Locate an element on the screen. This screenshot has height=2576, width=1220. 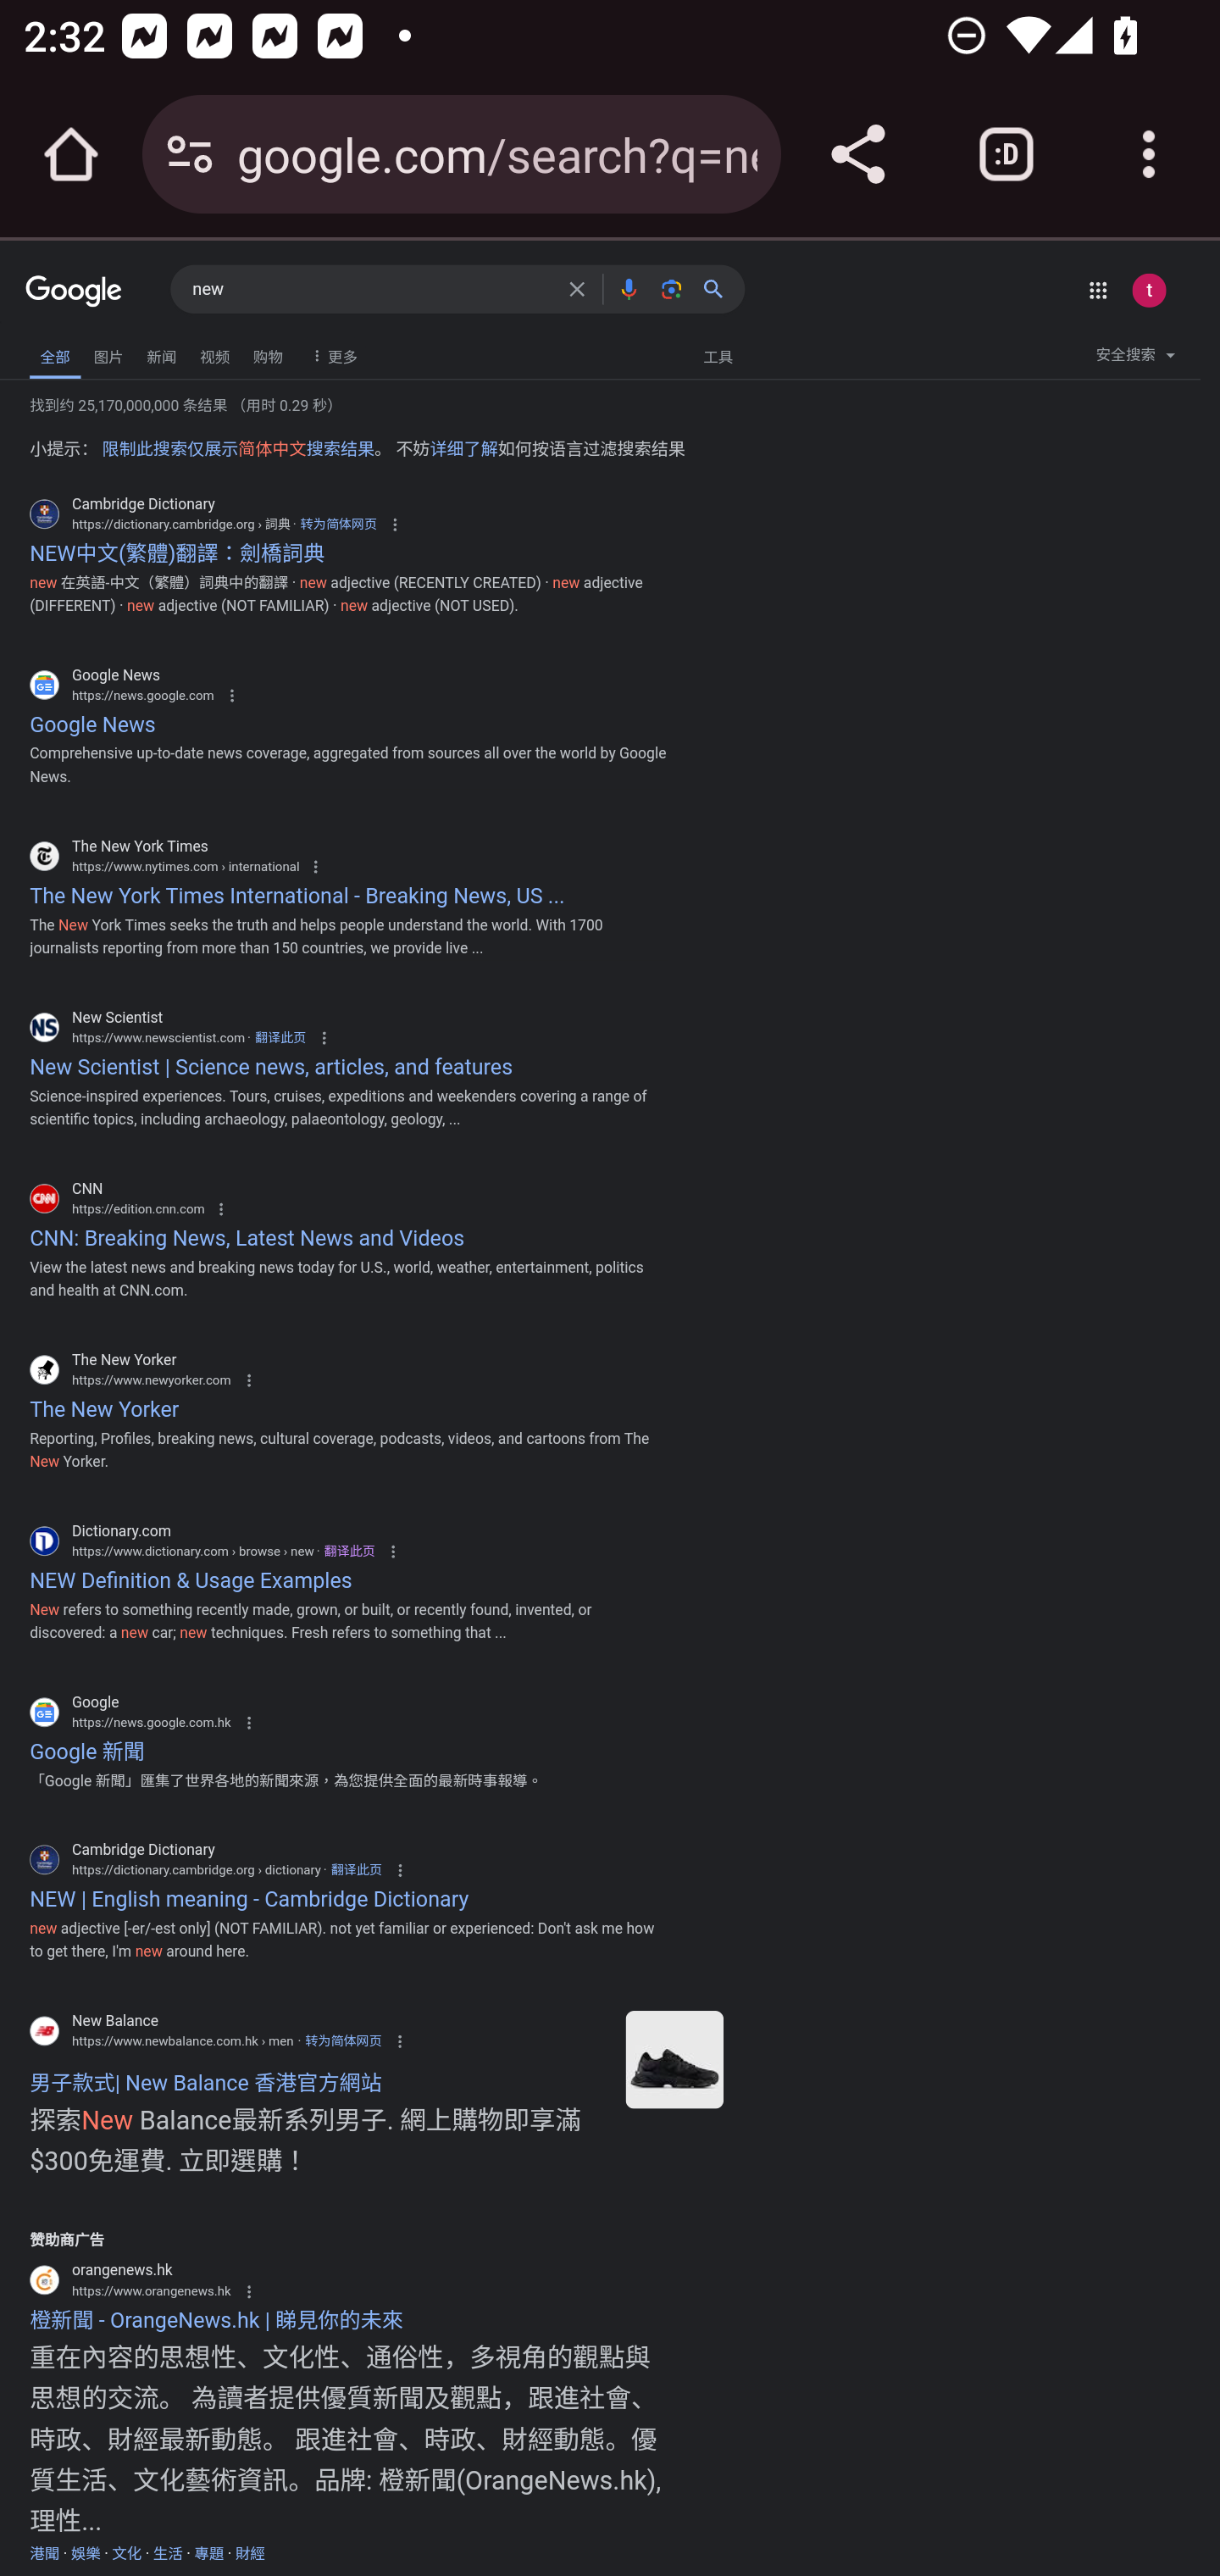
Open the home page is located at coordinates (71, 154).